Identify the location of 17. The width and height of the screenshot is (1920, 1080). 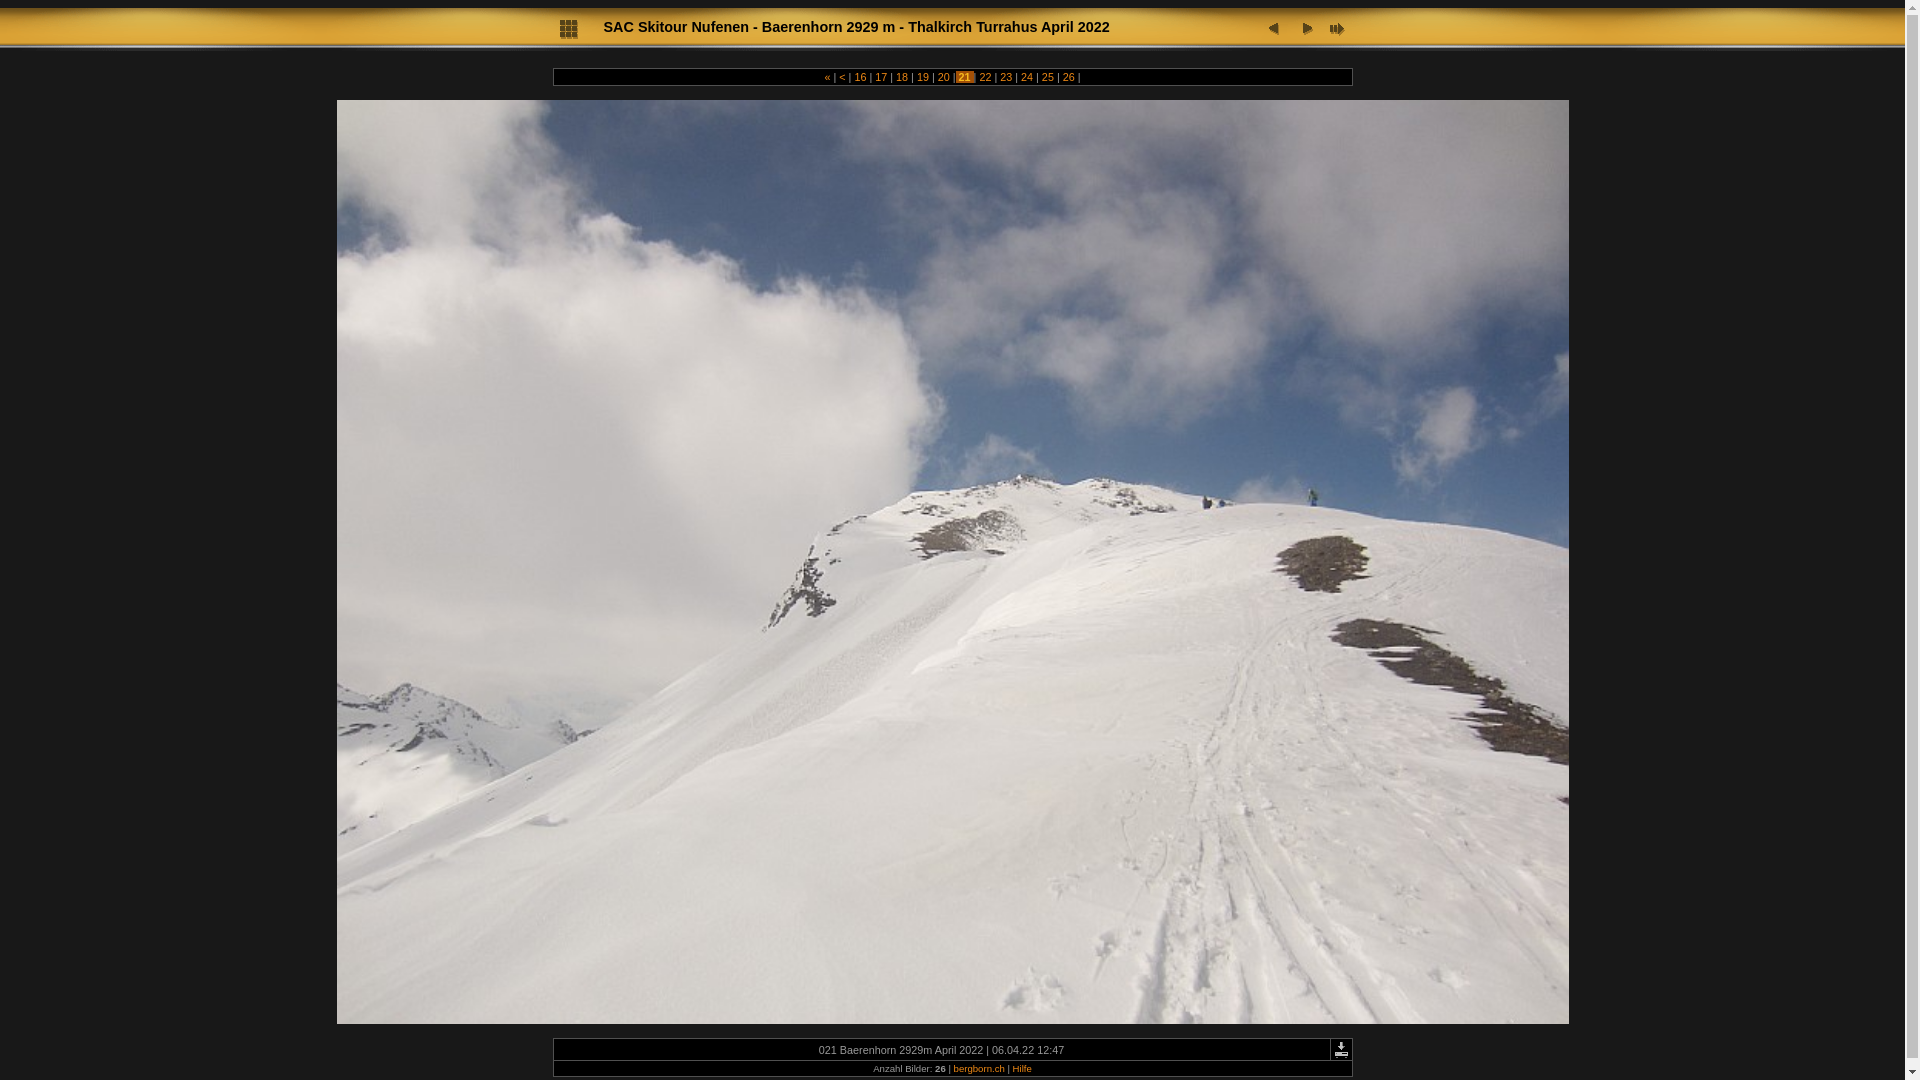
(881, 77).